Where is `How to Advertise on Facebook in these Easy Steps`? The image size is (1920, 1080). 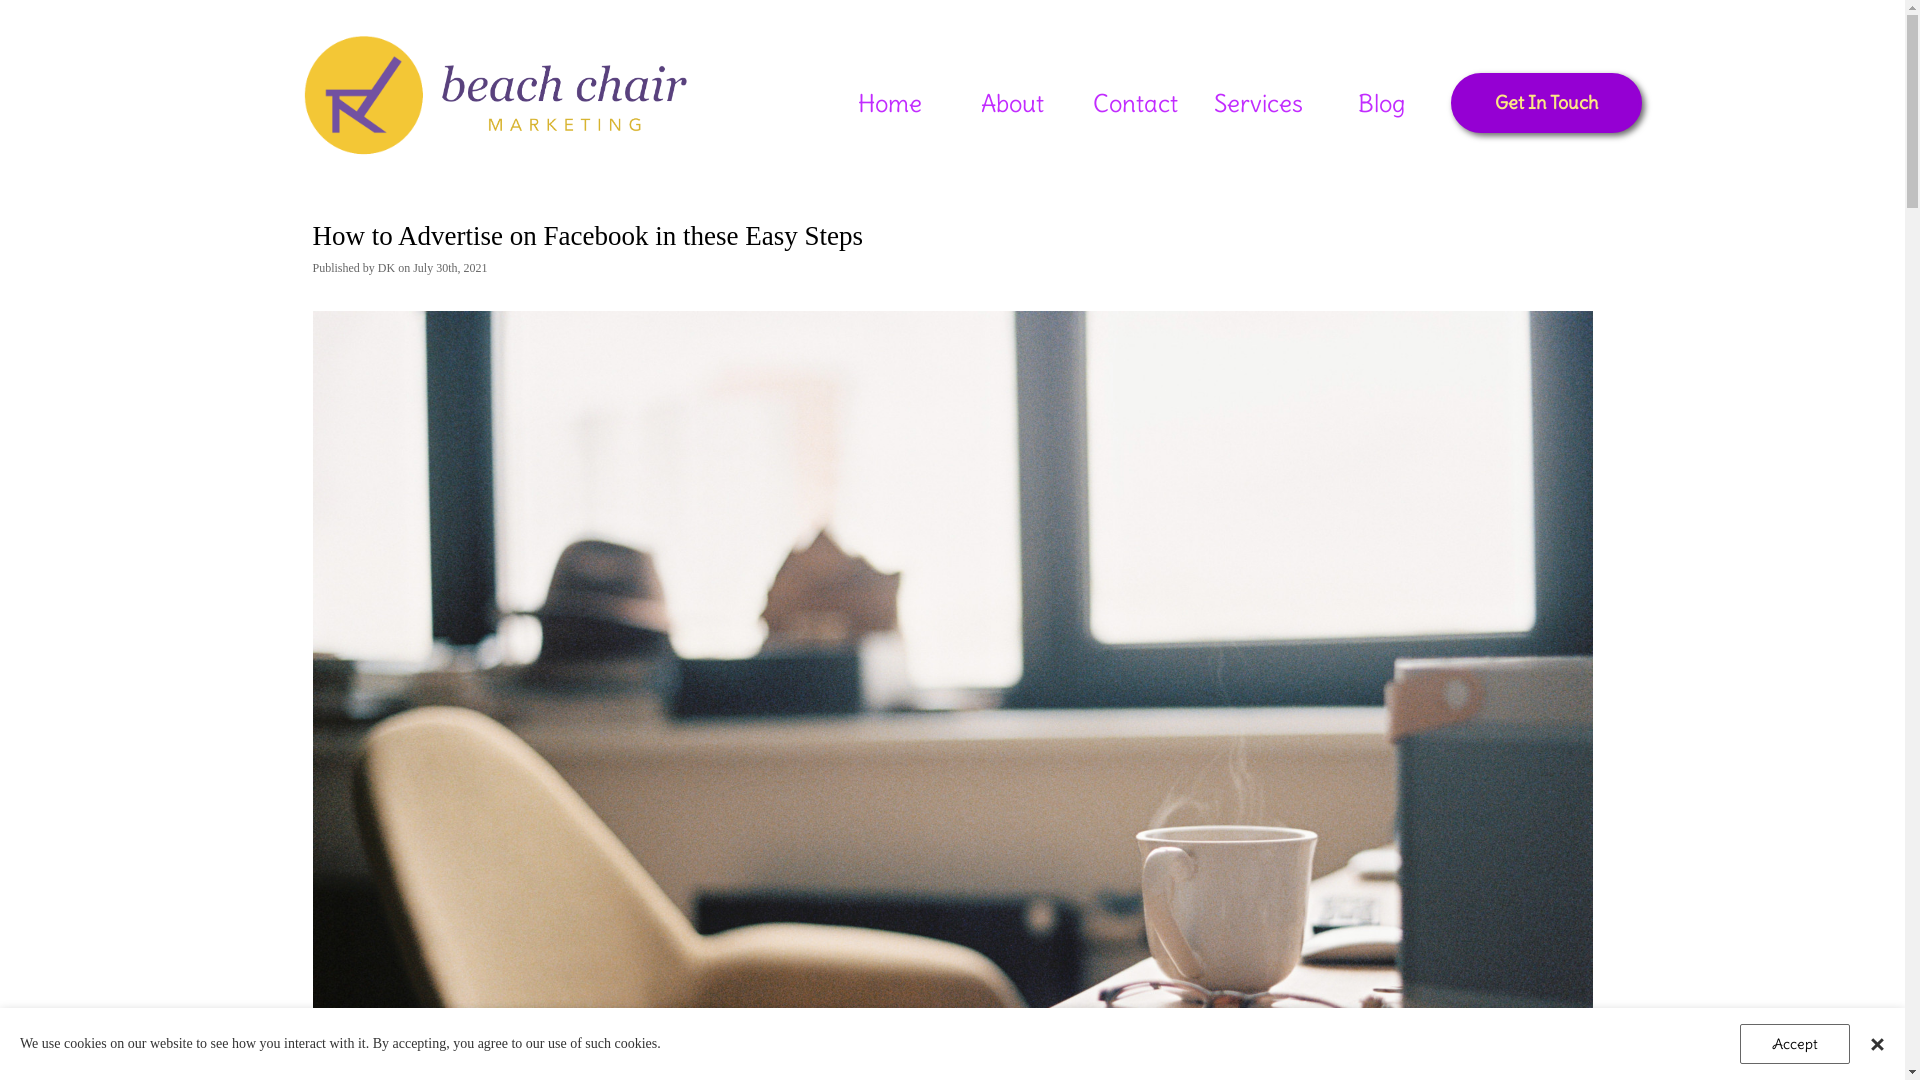
How to Advertise on Facebook in these Easy Steps is located at coordinates (587, 236).